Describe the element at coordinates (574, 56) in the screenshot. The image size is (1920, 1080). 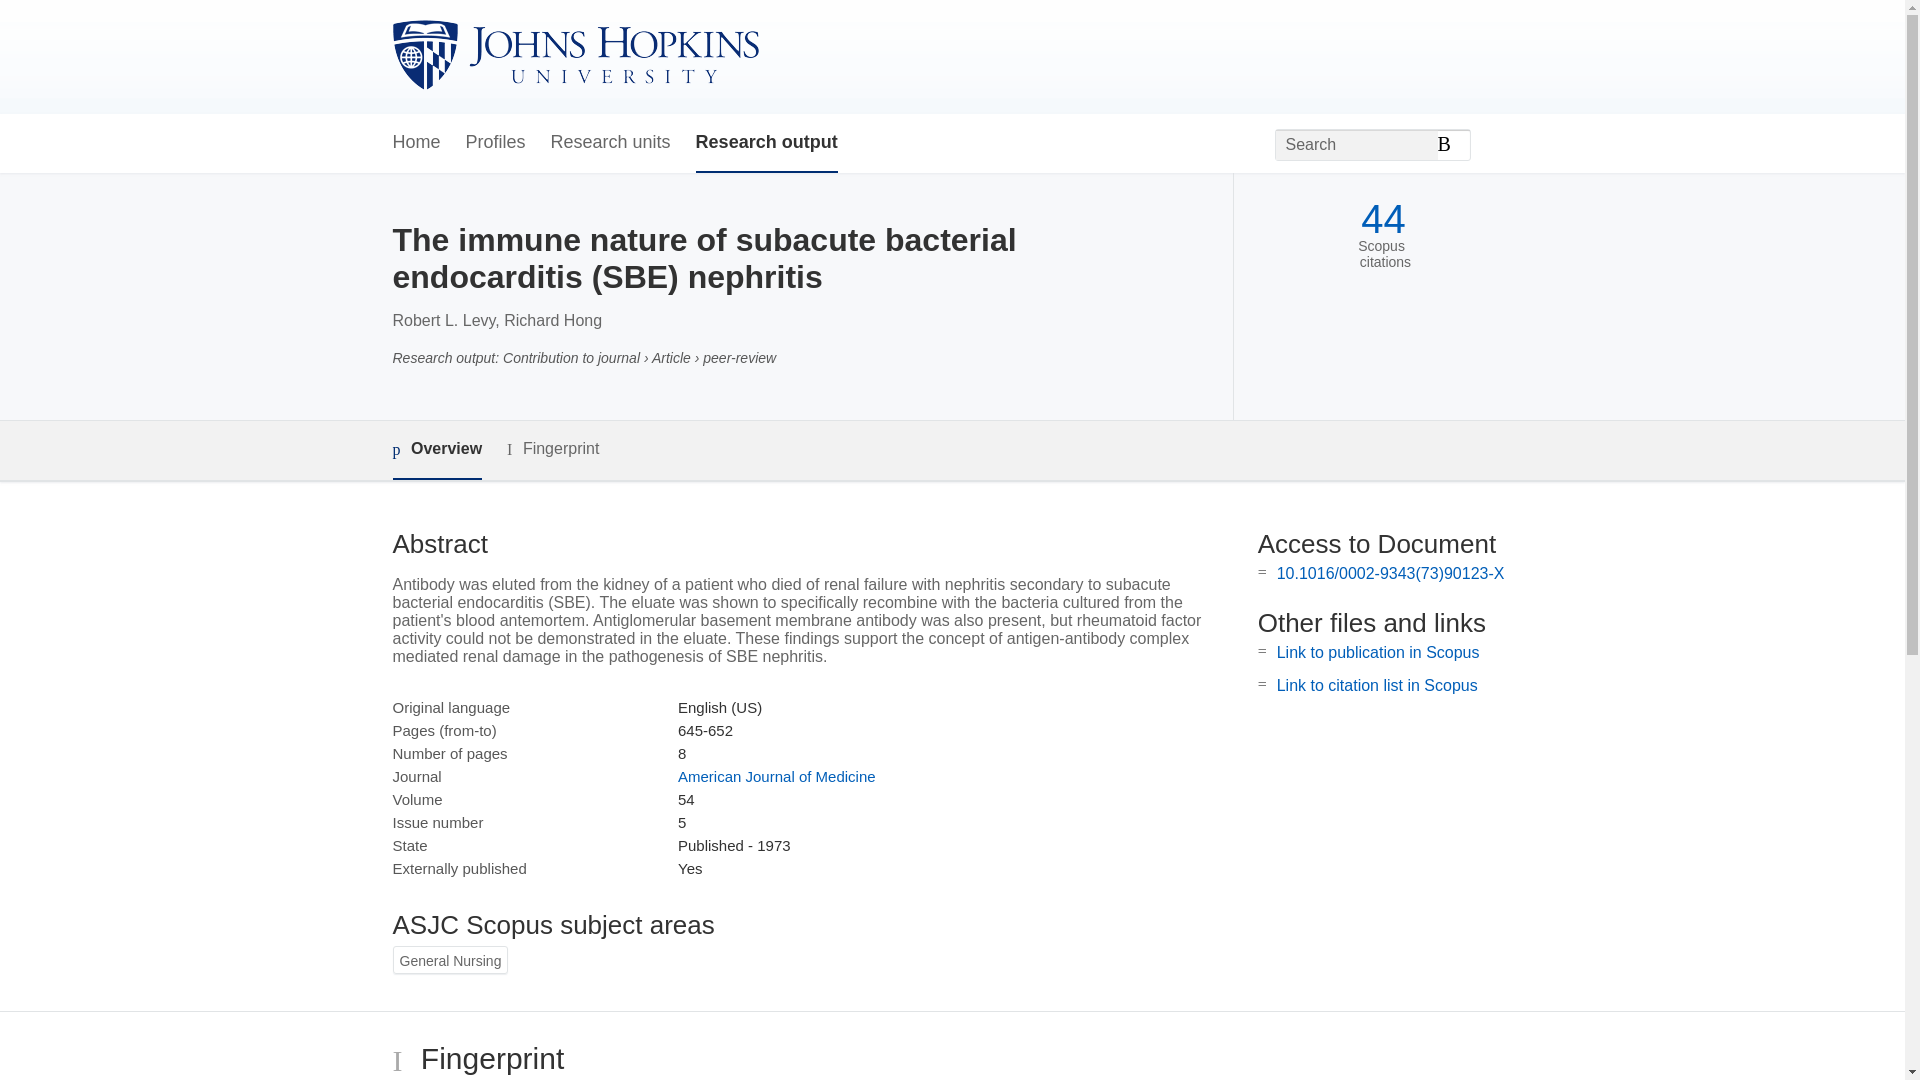
I see `Johns Hopkins University Home` at that location.